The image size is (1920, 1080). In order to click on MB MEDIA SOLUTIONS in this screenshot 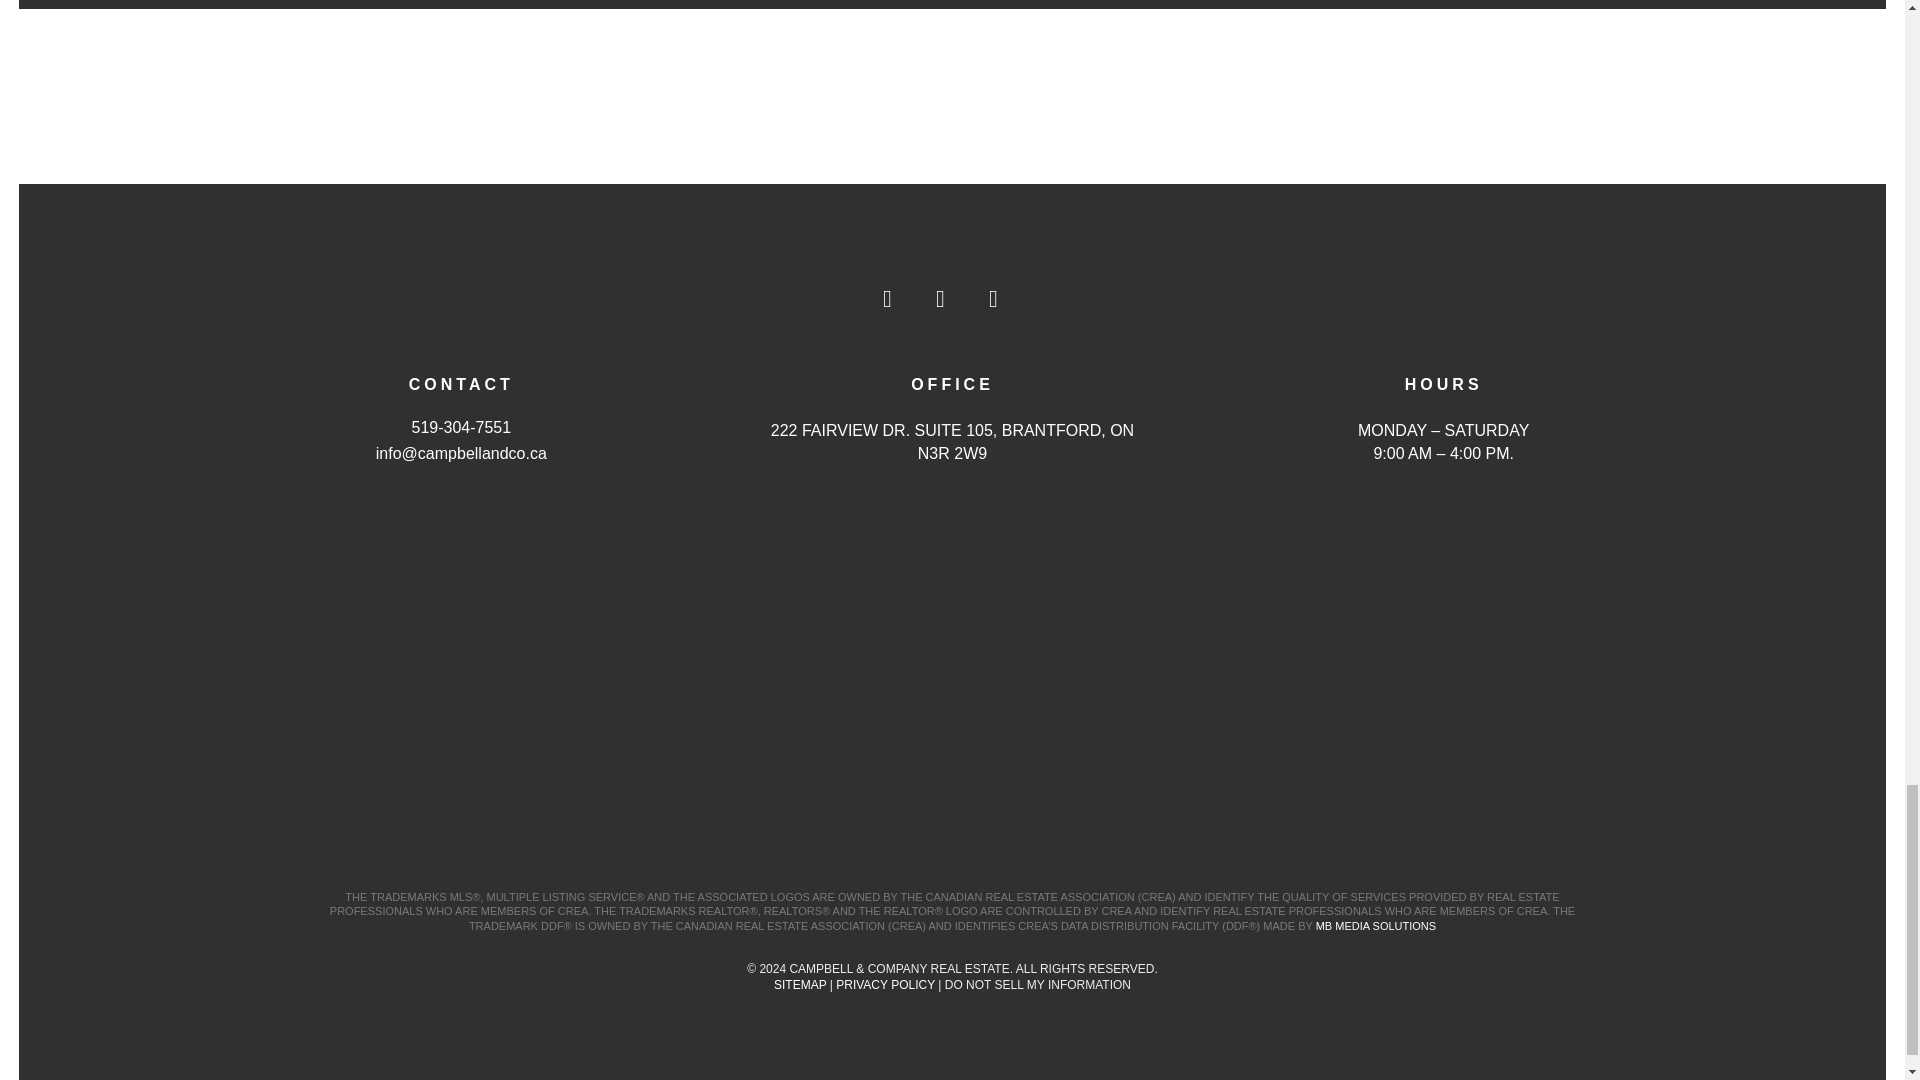, I will do `click(1376, 926)`.